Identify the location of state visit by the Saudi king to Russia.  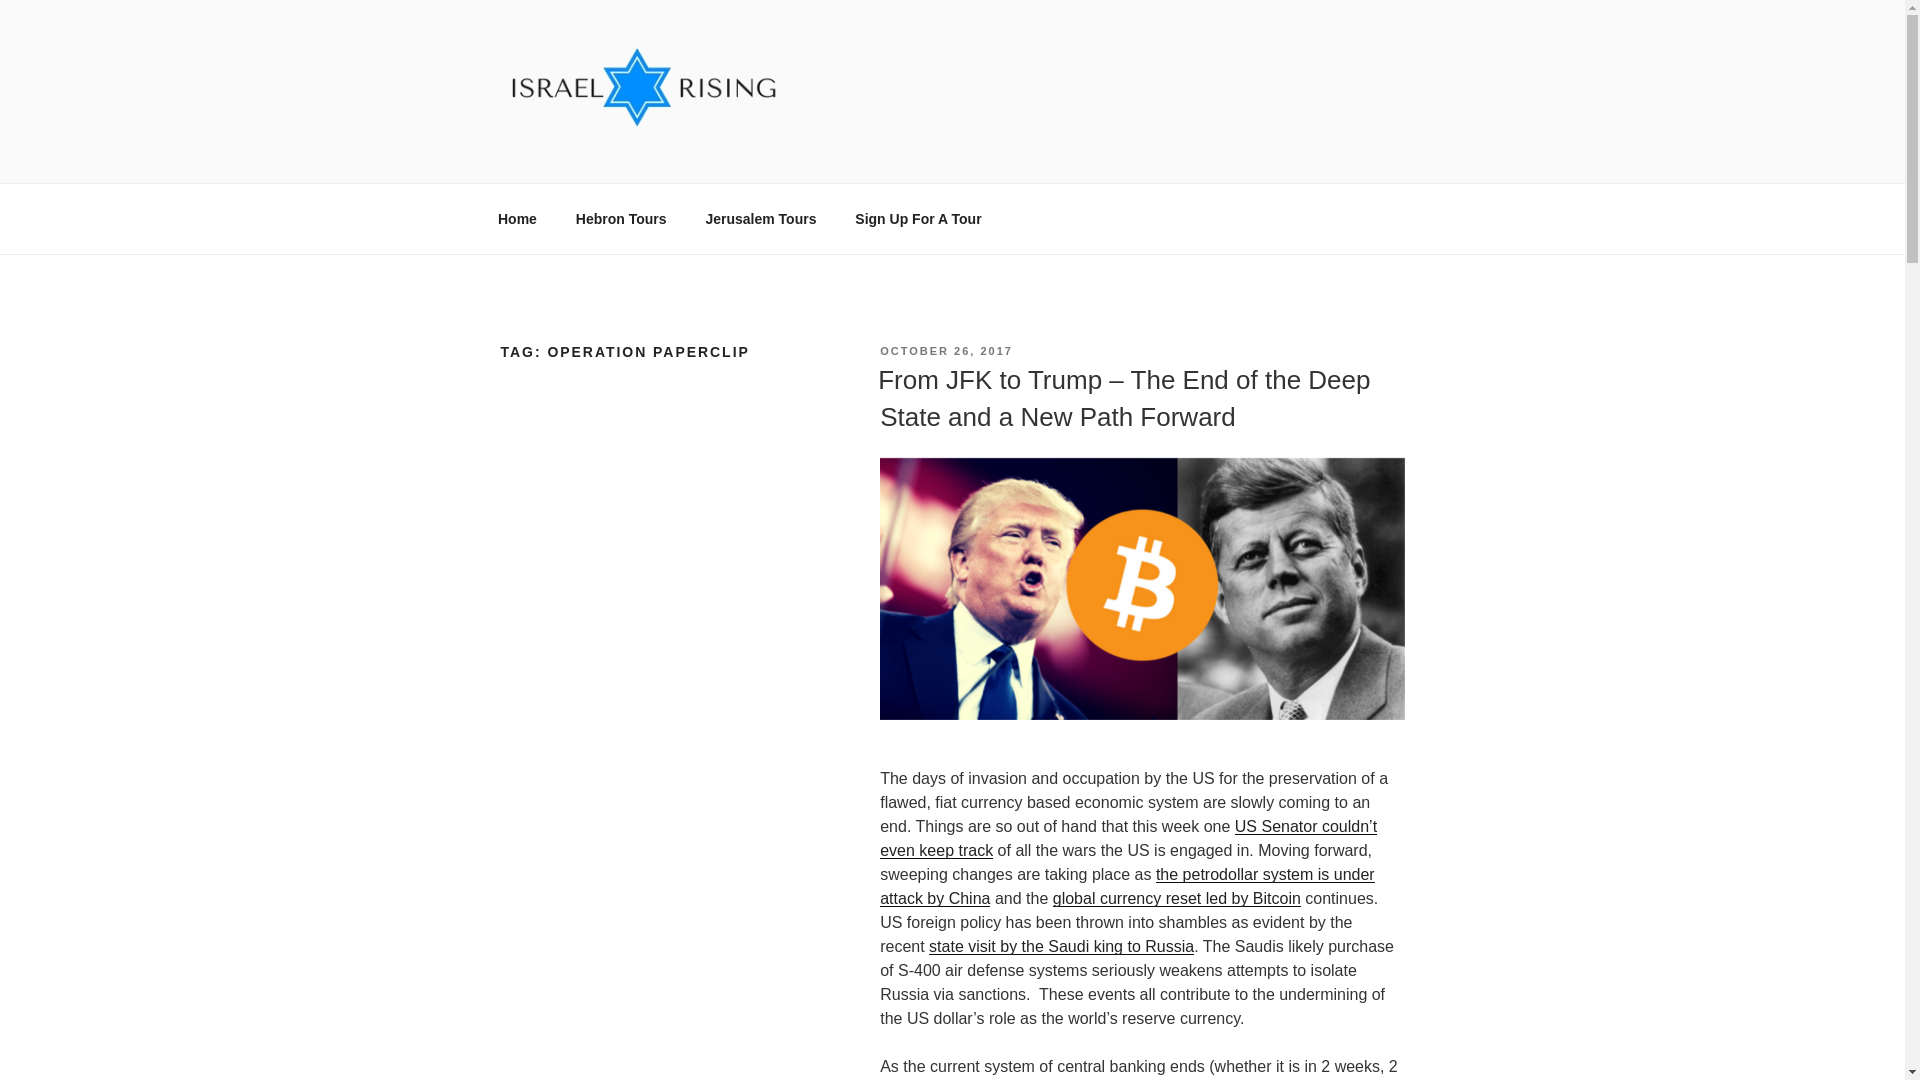
(1062, 946).